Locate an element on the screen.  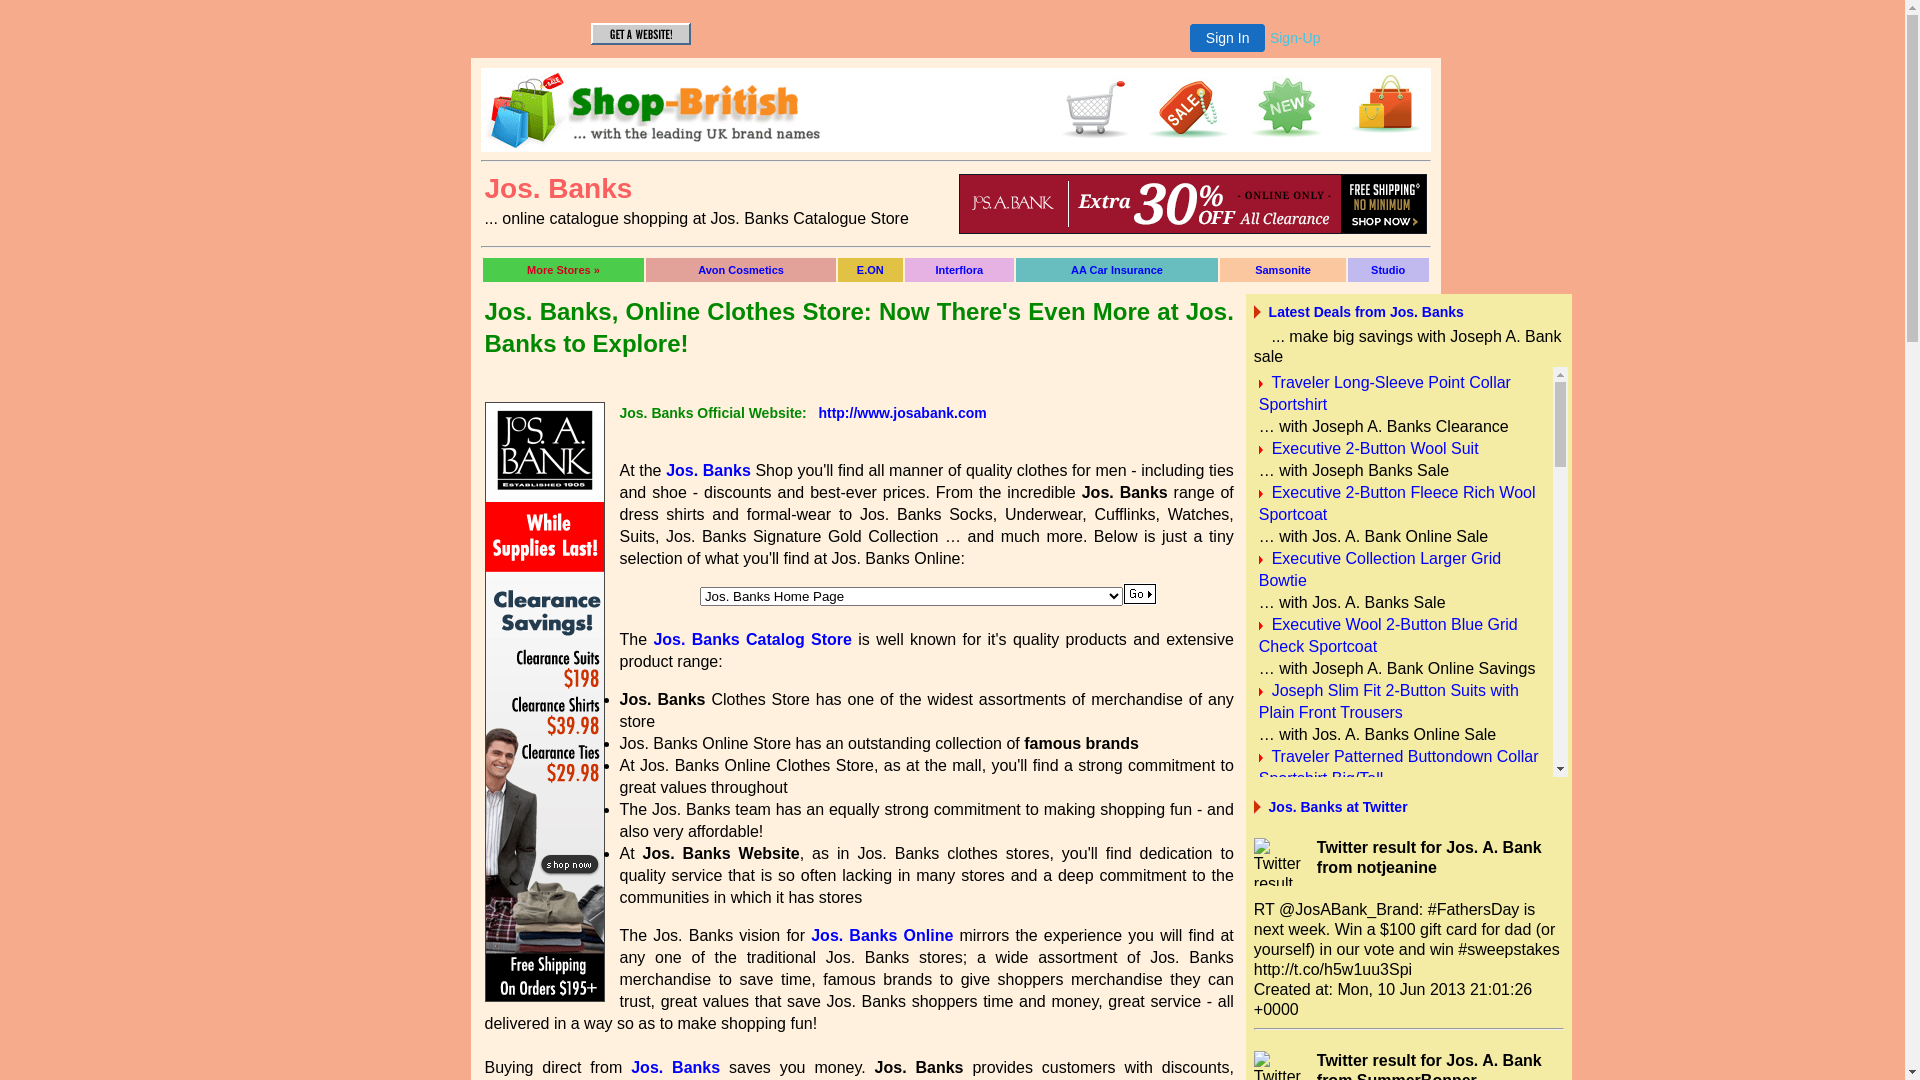
Executive Wool 2-Button Blue Grid Check Sportcoat is located at coordinates (1388, 636).